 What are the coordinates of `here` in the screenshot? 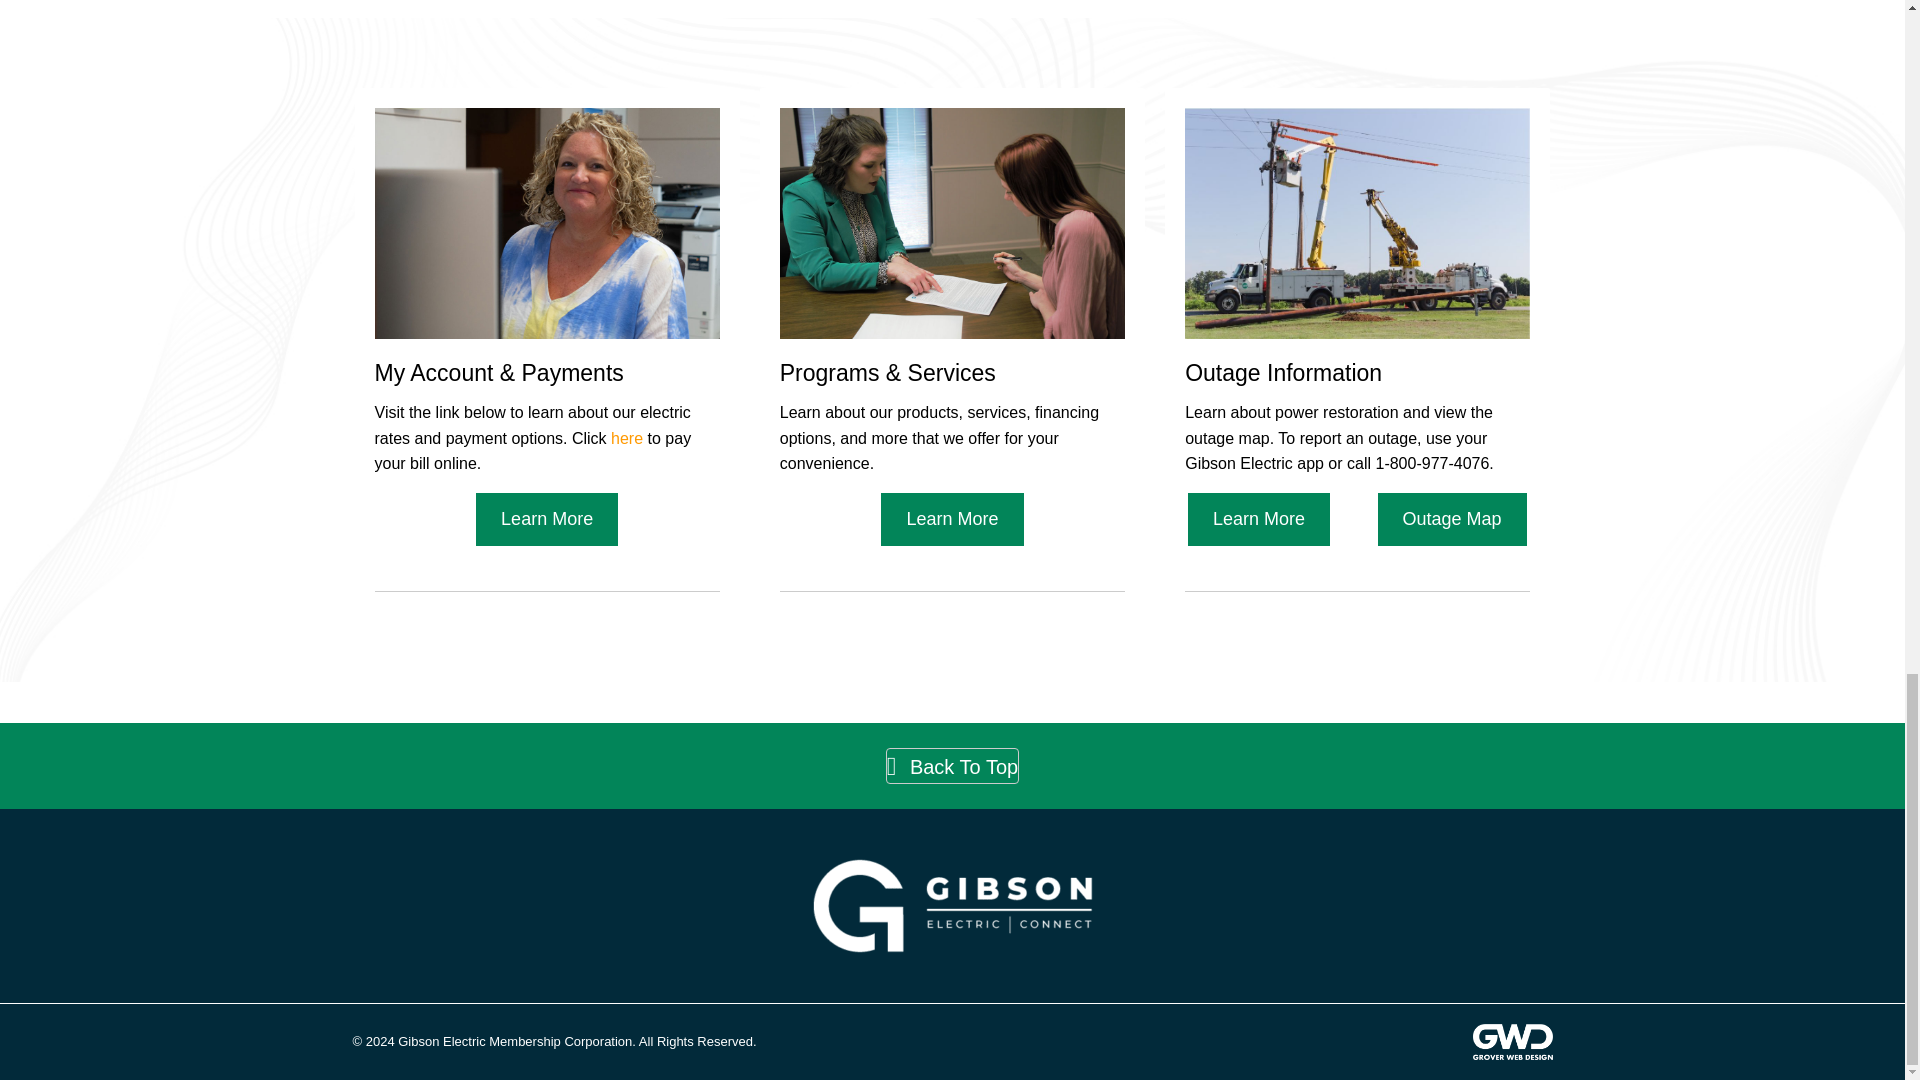 It's located at (626, 438).